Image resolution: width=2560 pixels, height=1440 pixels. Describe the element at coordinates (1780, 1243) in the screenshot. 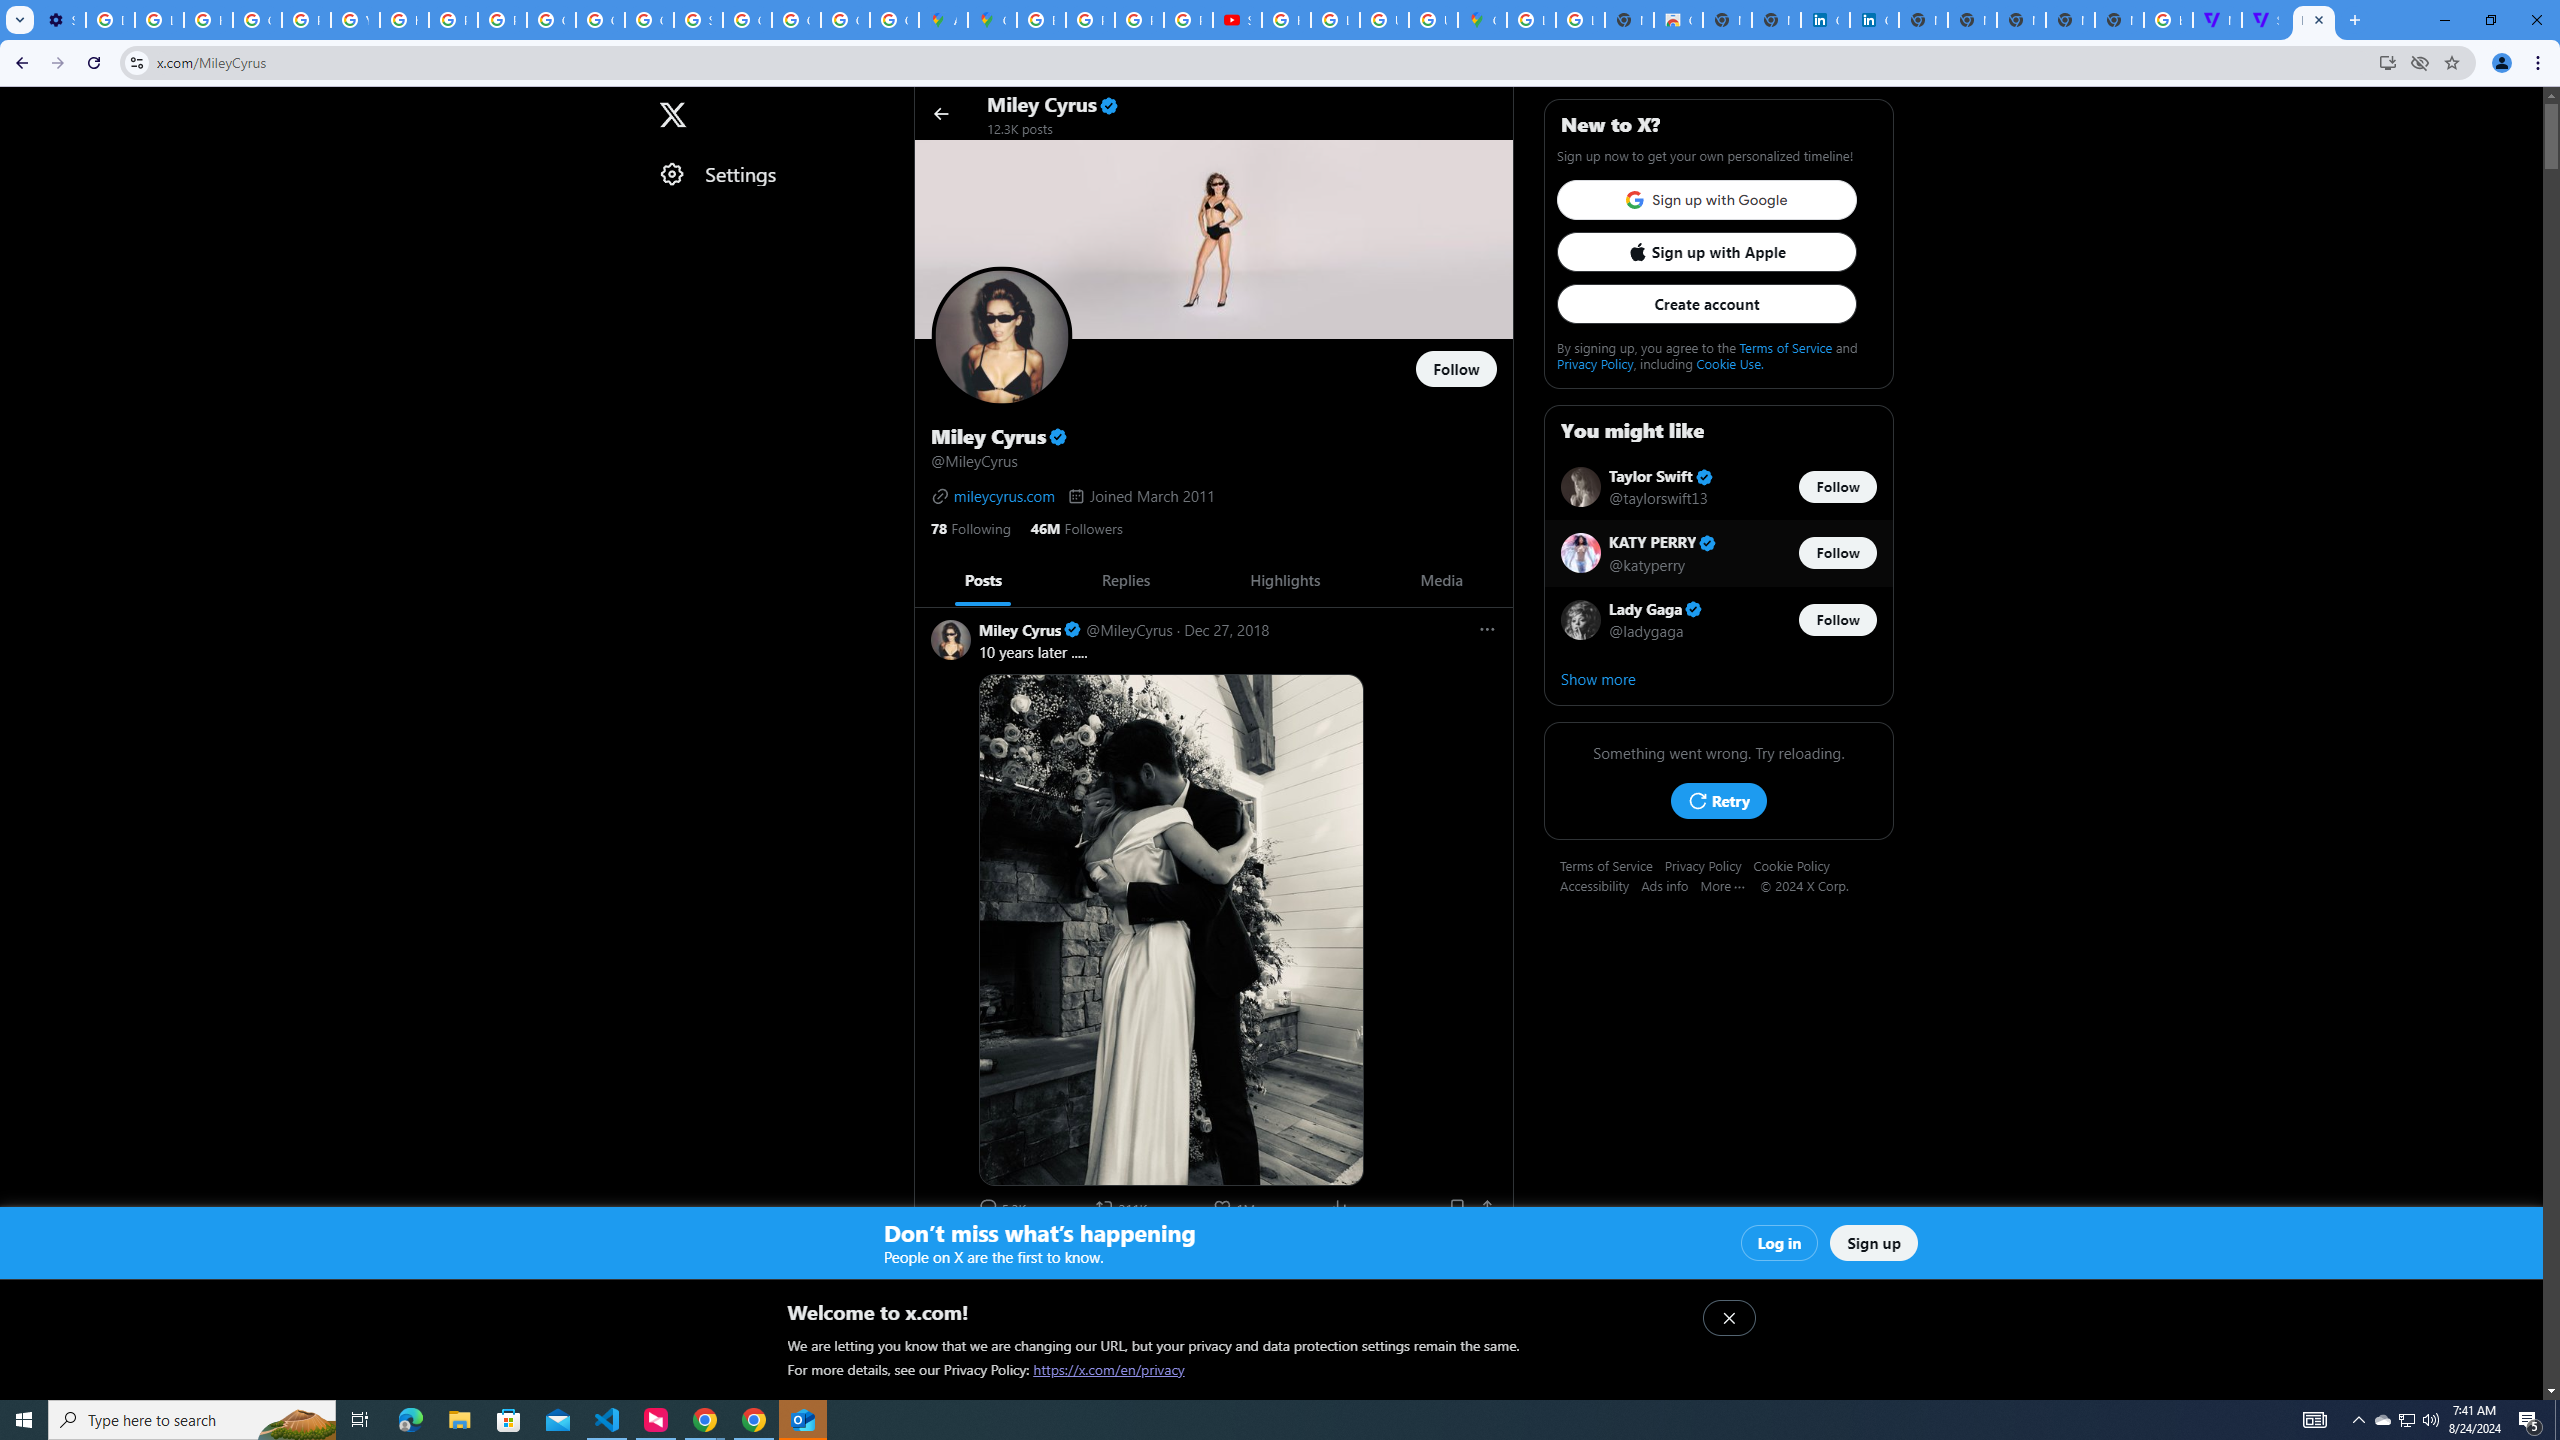

I see `Log in` at that location.